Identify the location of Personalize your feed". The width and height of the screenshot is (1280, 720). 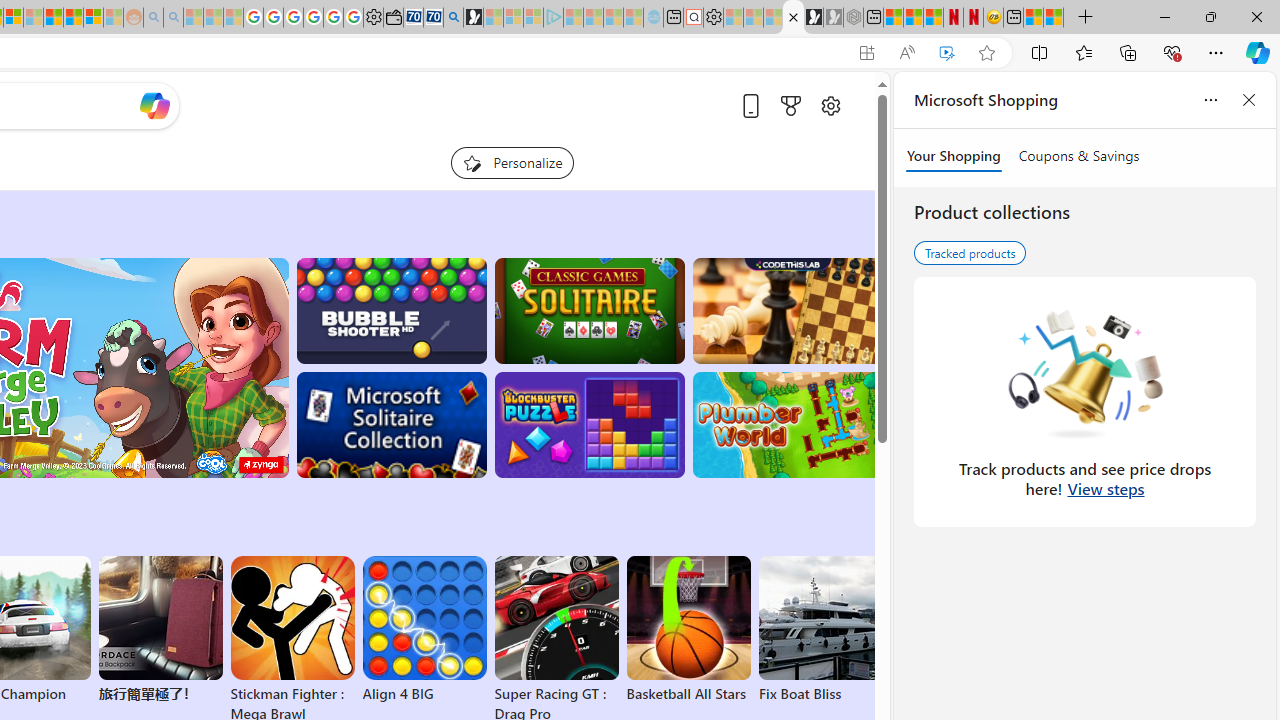
(512, 162).